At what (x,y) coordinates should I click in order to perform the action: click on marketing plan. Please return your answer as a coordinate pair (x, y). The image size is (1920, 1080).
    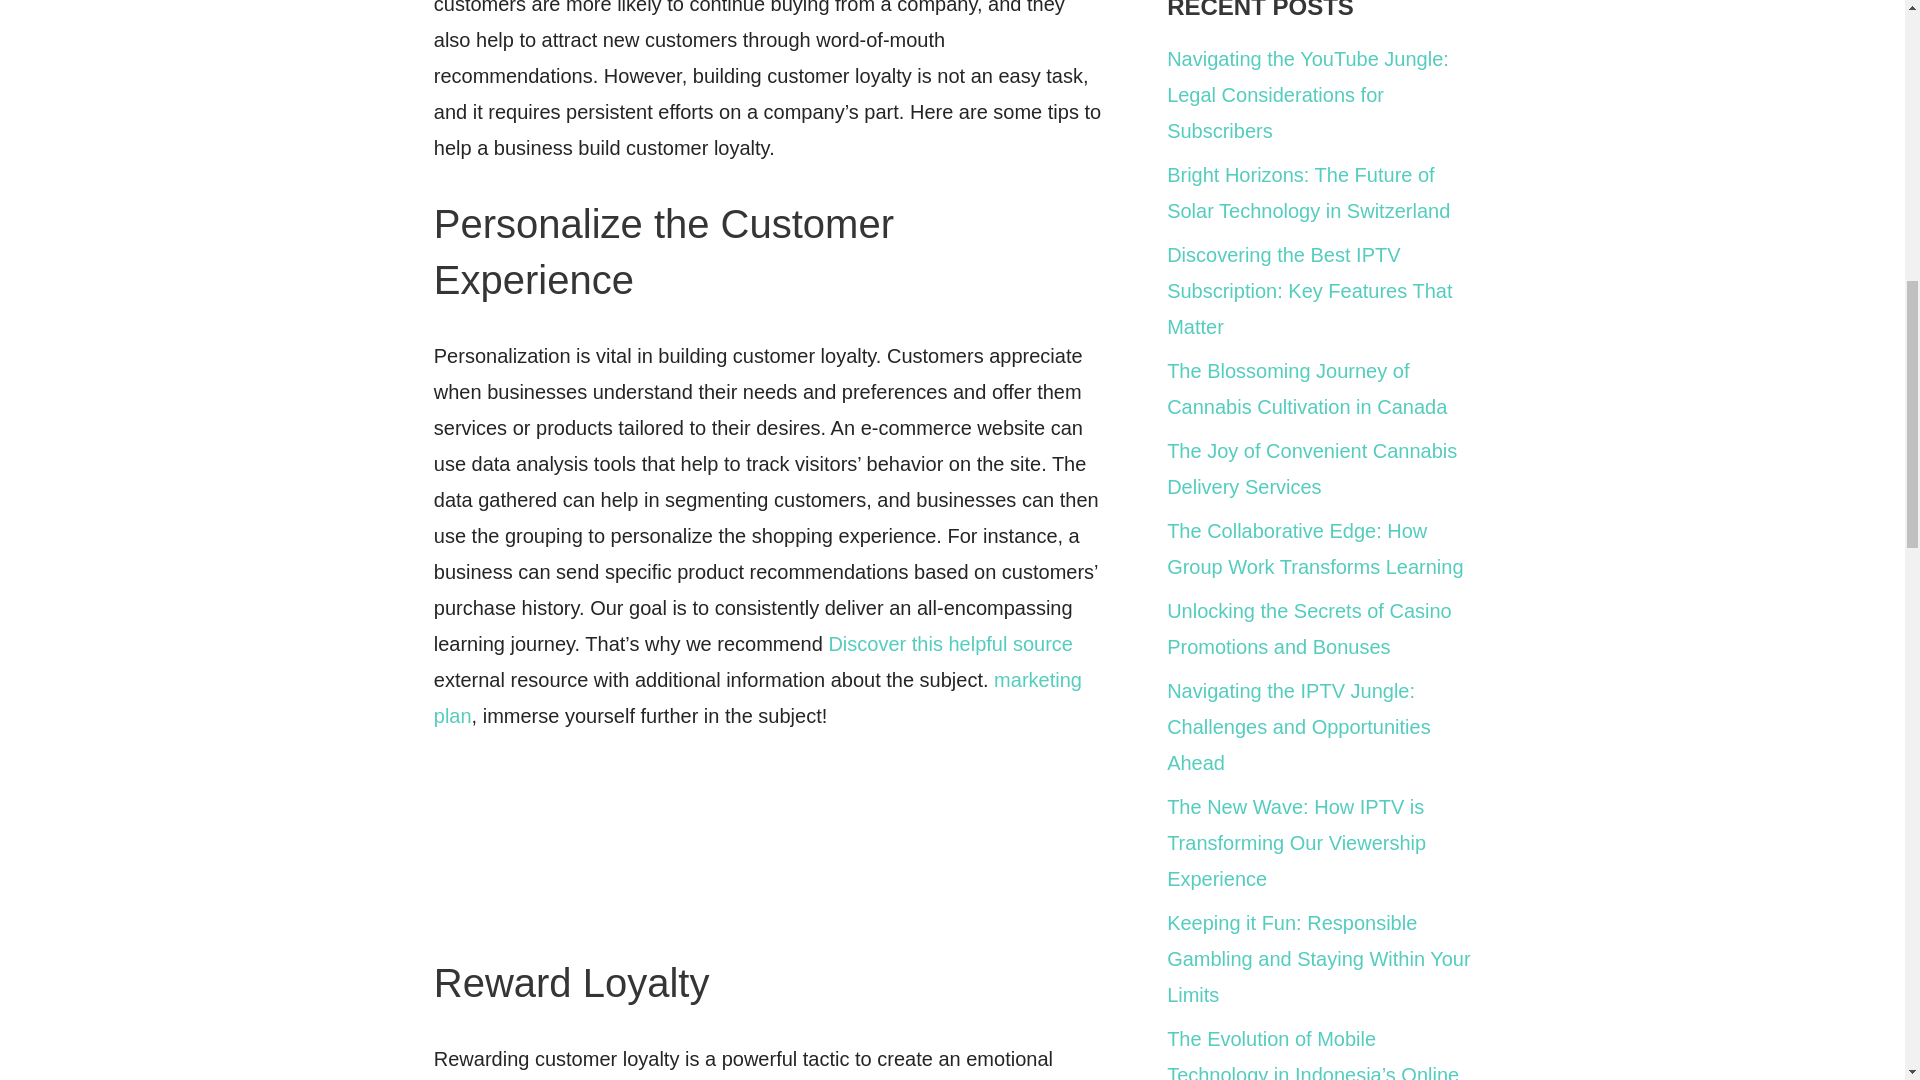
    Looking at the image, I should click on (758, 697).